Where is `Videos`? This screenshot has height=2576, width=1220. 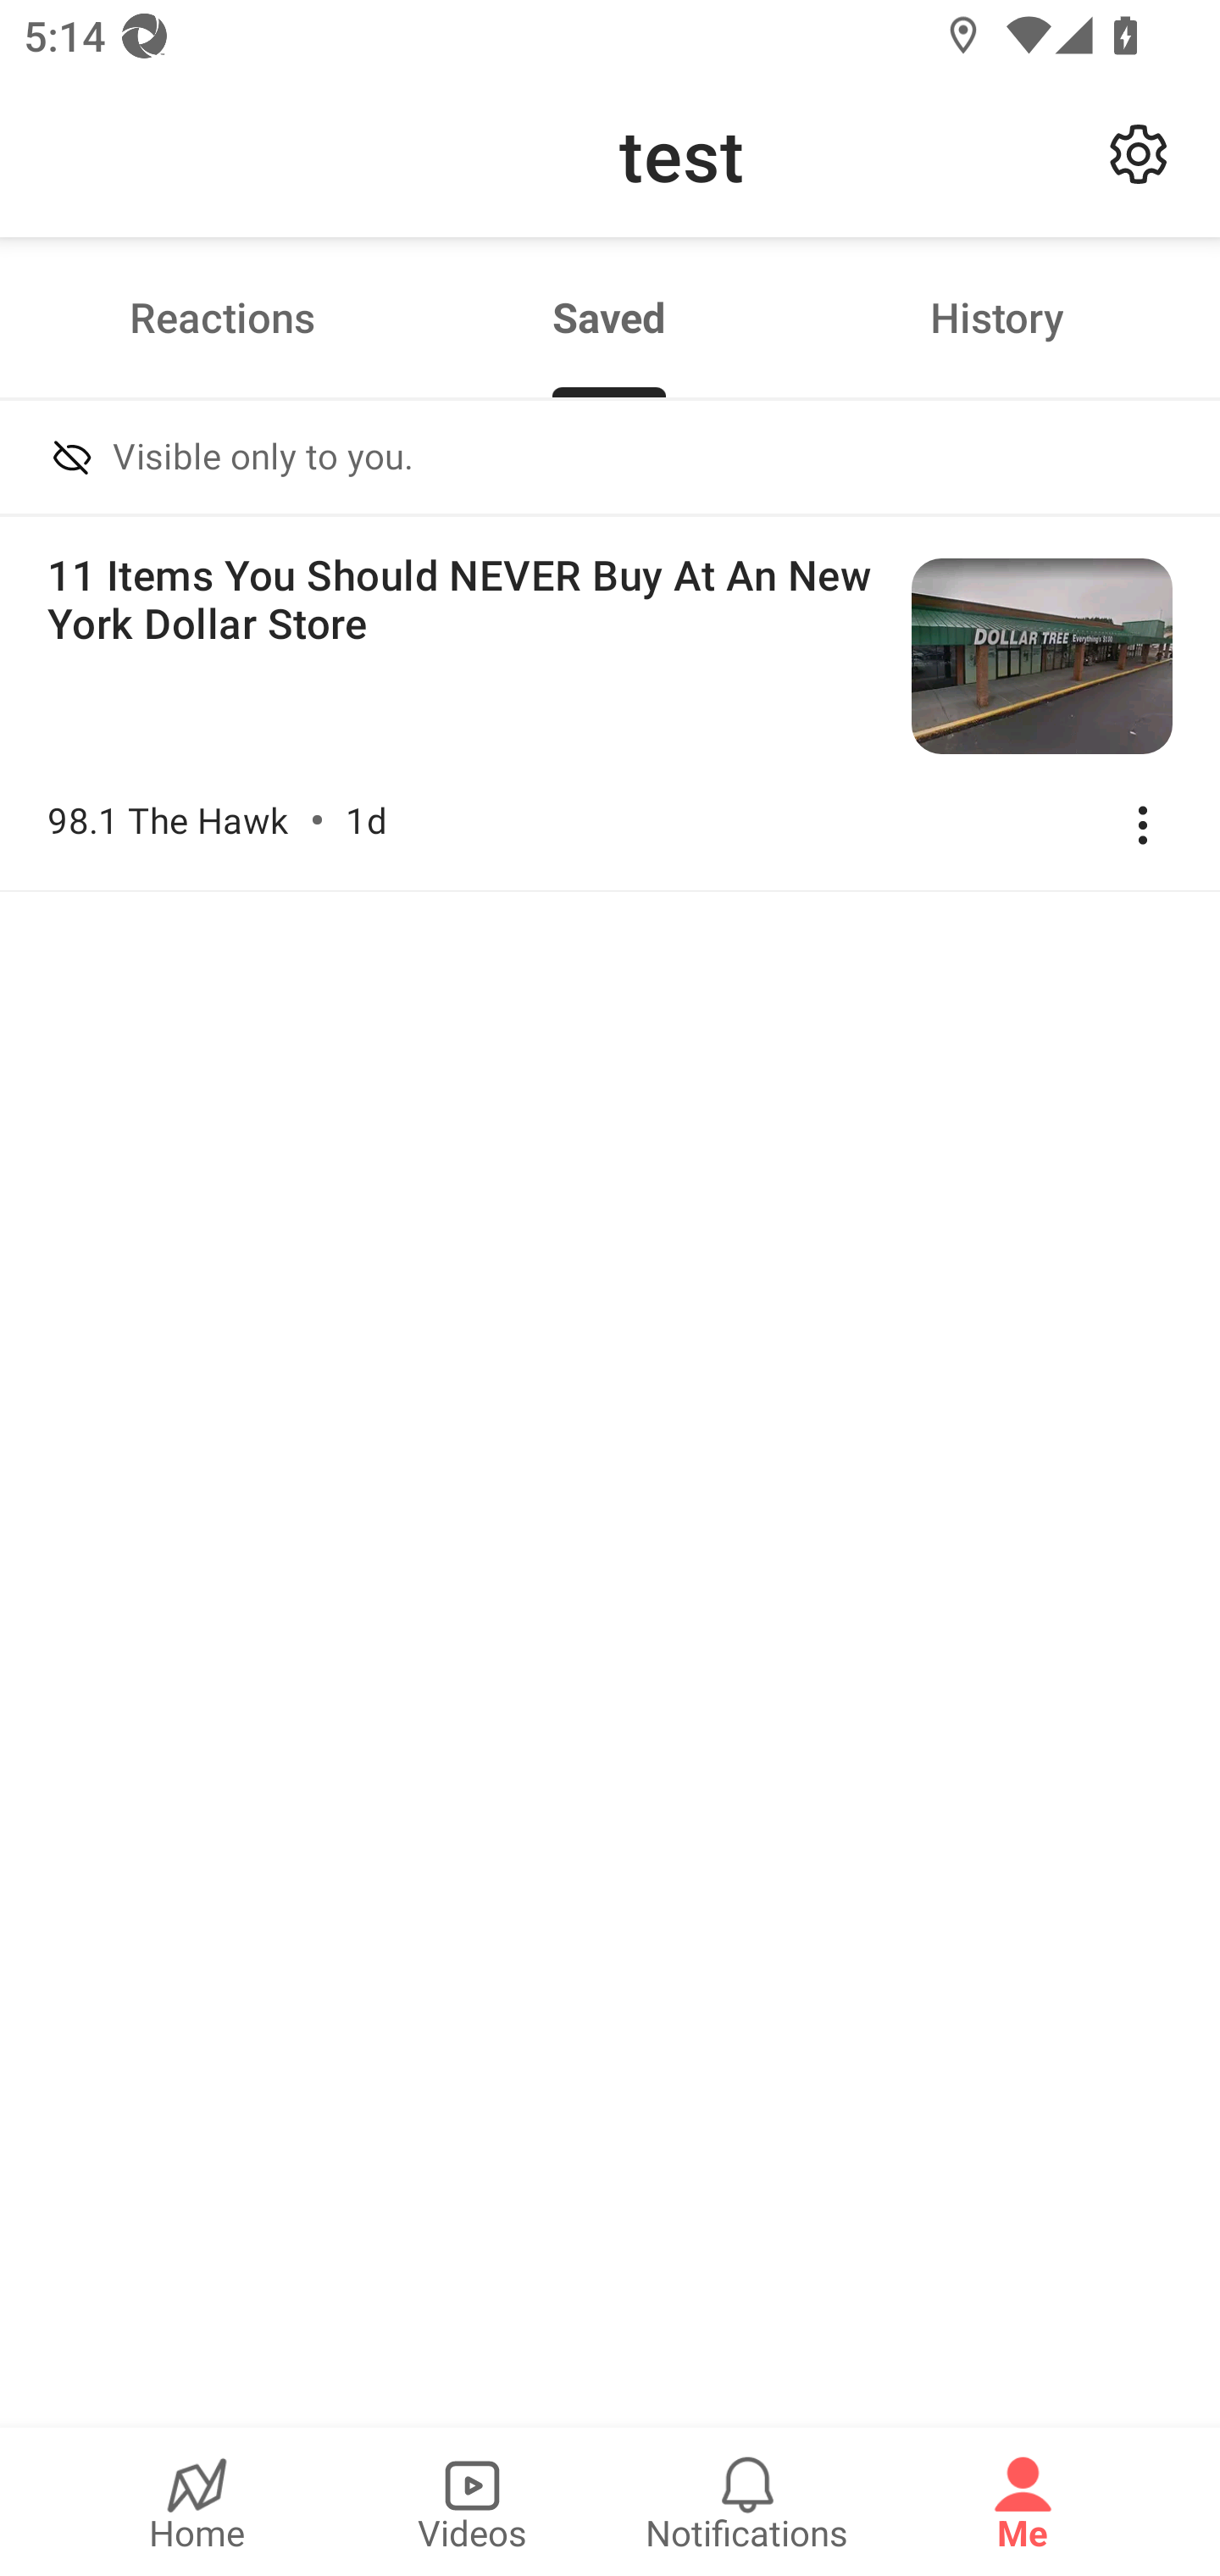
Videos is located at coordinates (472, 2501).